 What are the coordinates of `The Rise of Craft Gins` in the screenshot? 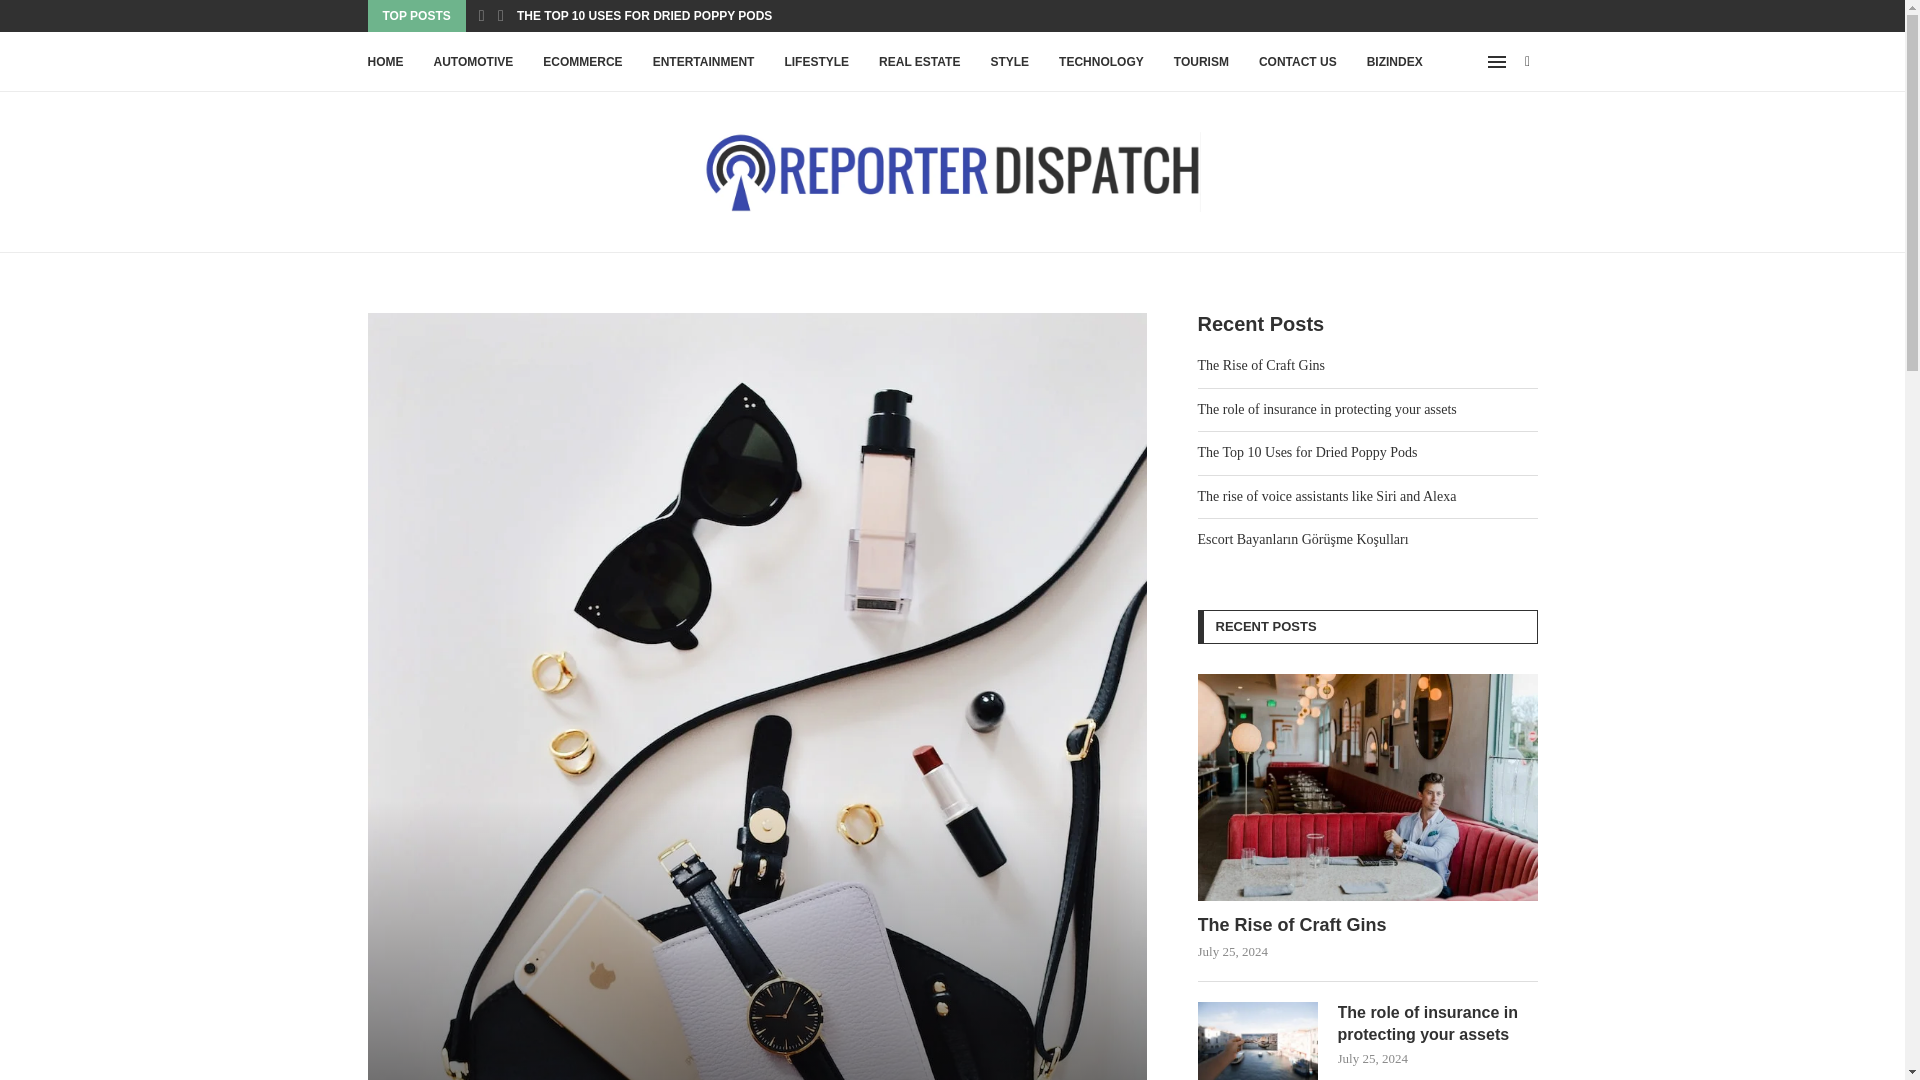 It's located at (1368, 925).